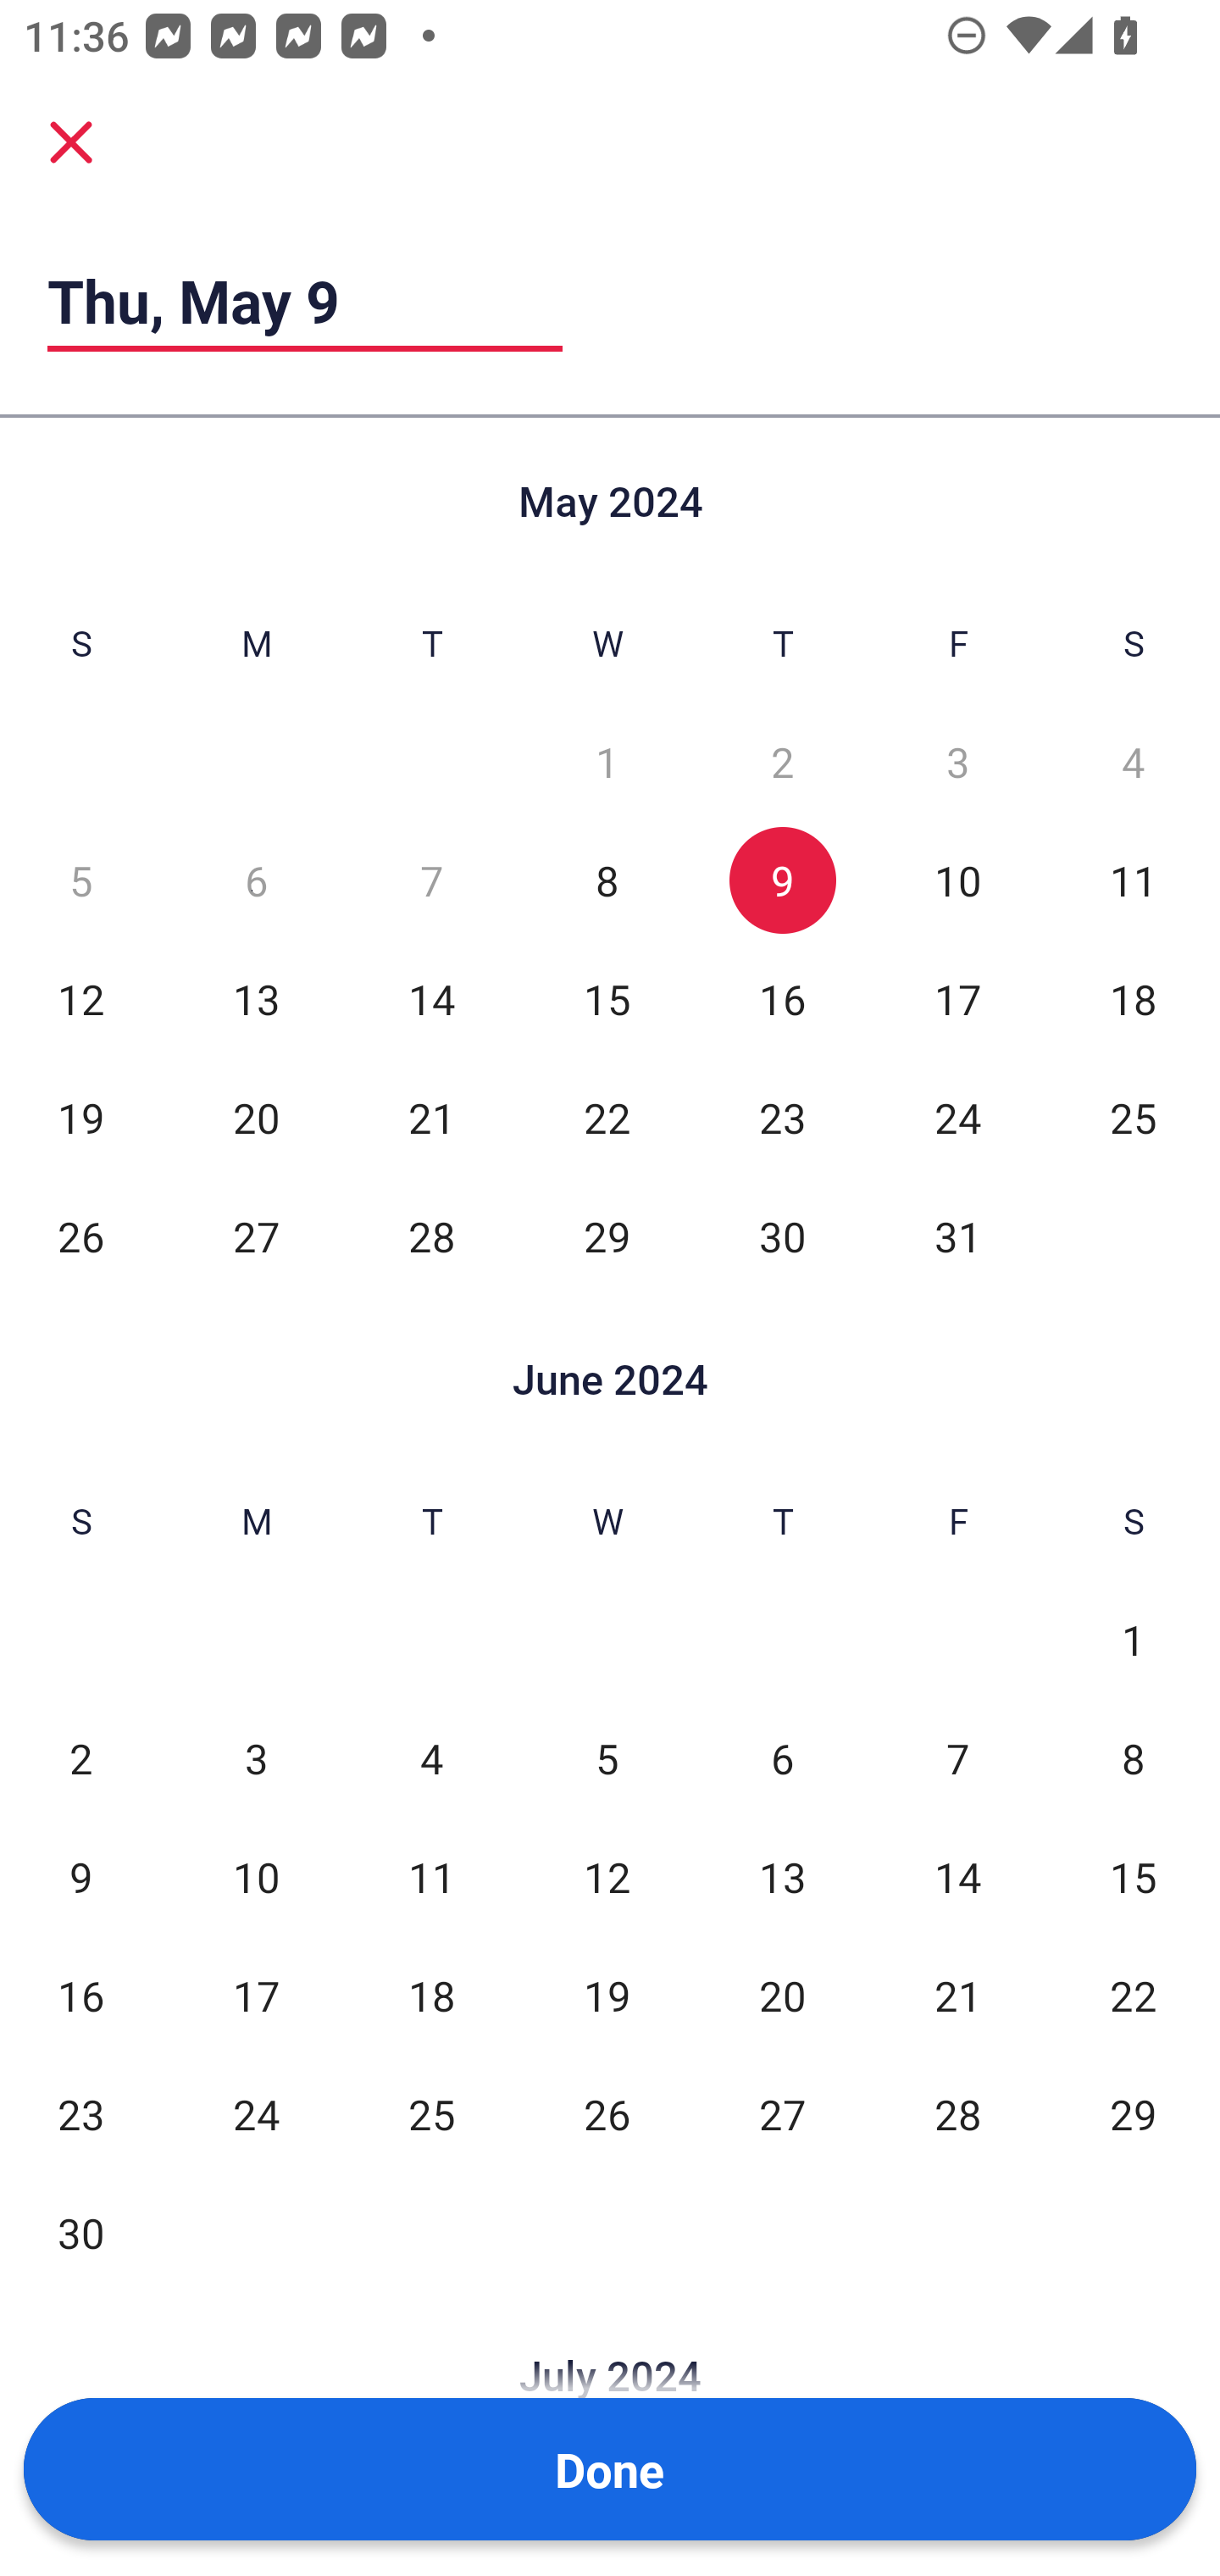 The image size is (1220, 2576). What do you see at coordinates (782, 1759) in the screenshot?
I see `6 Thu, Jun 6, Not Selected` at bounding box center [782, 1759].